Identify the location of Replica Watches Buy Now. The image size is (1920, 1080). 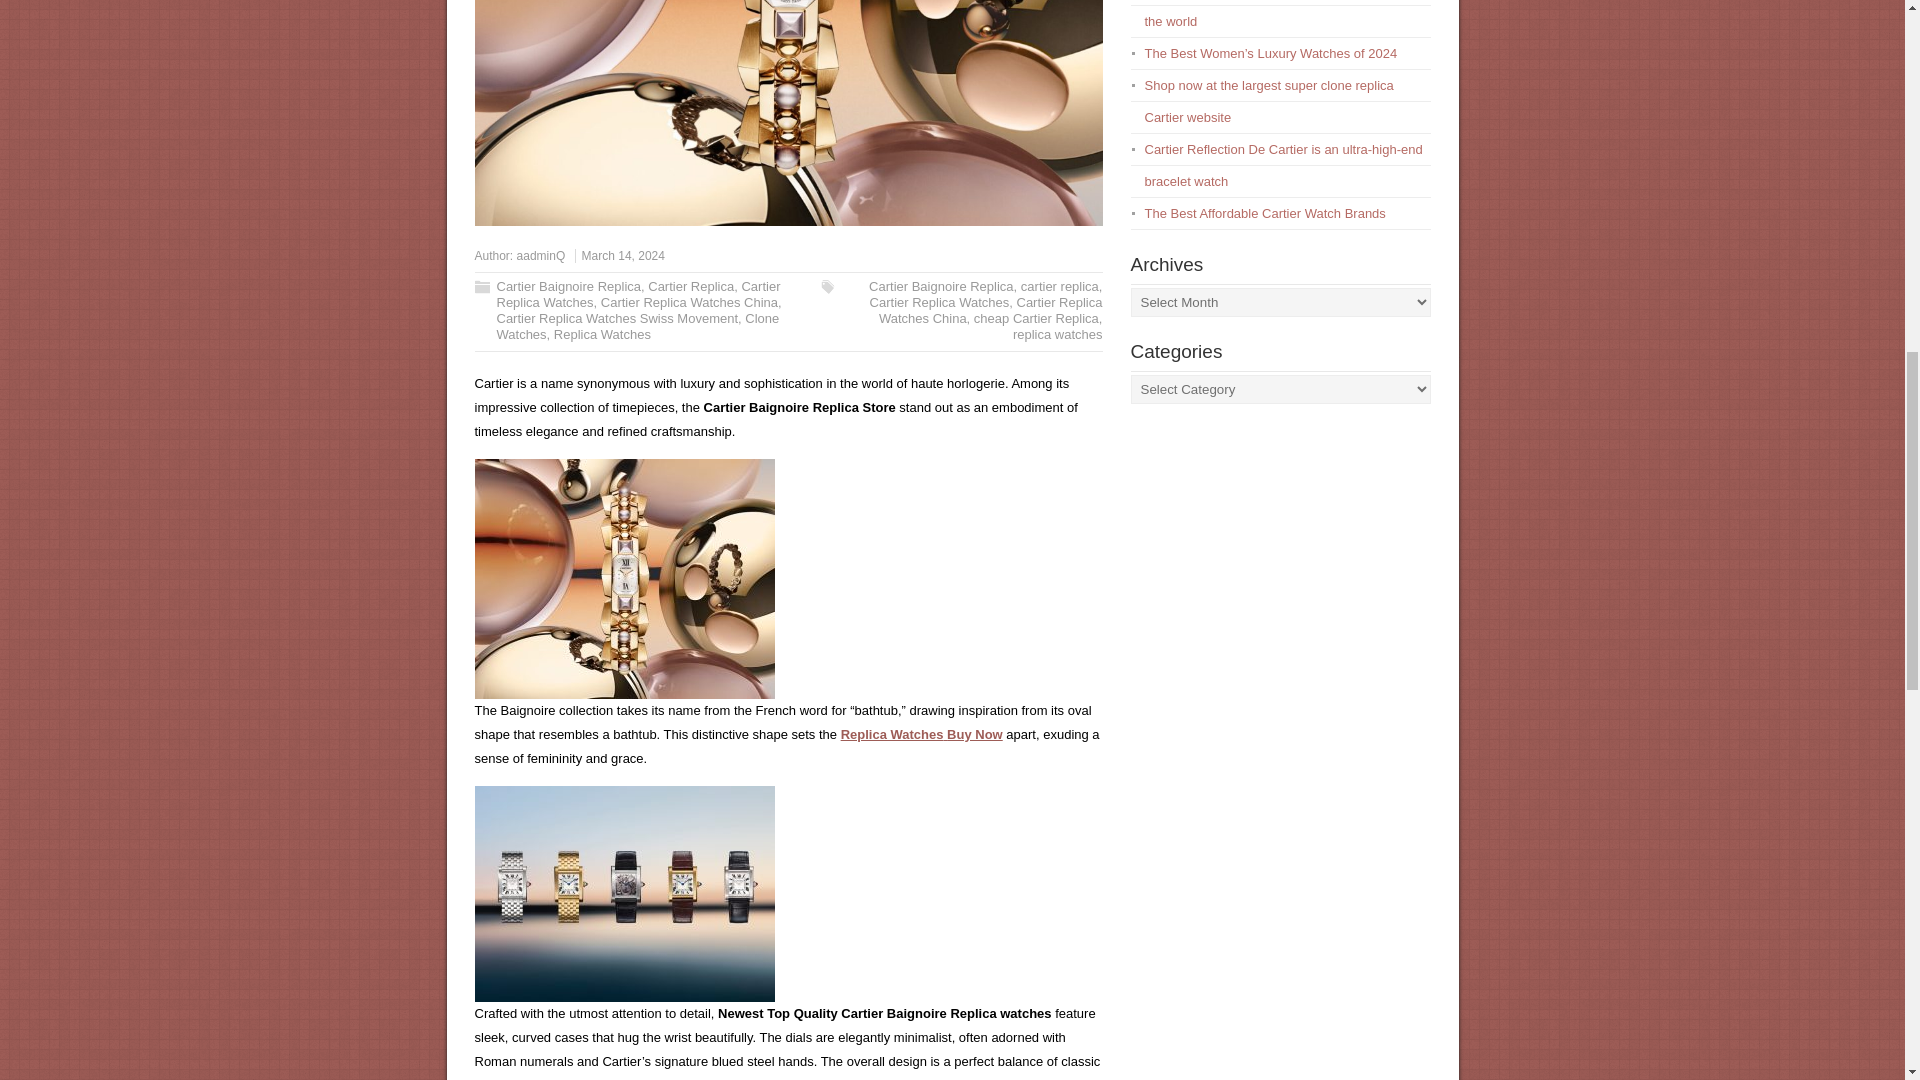
(921, 734).